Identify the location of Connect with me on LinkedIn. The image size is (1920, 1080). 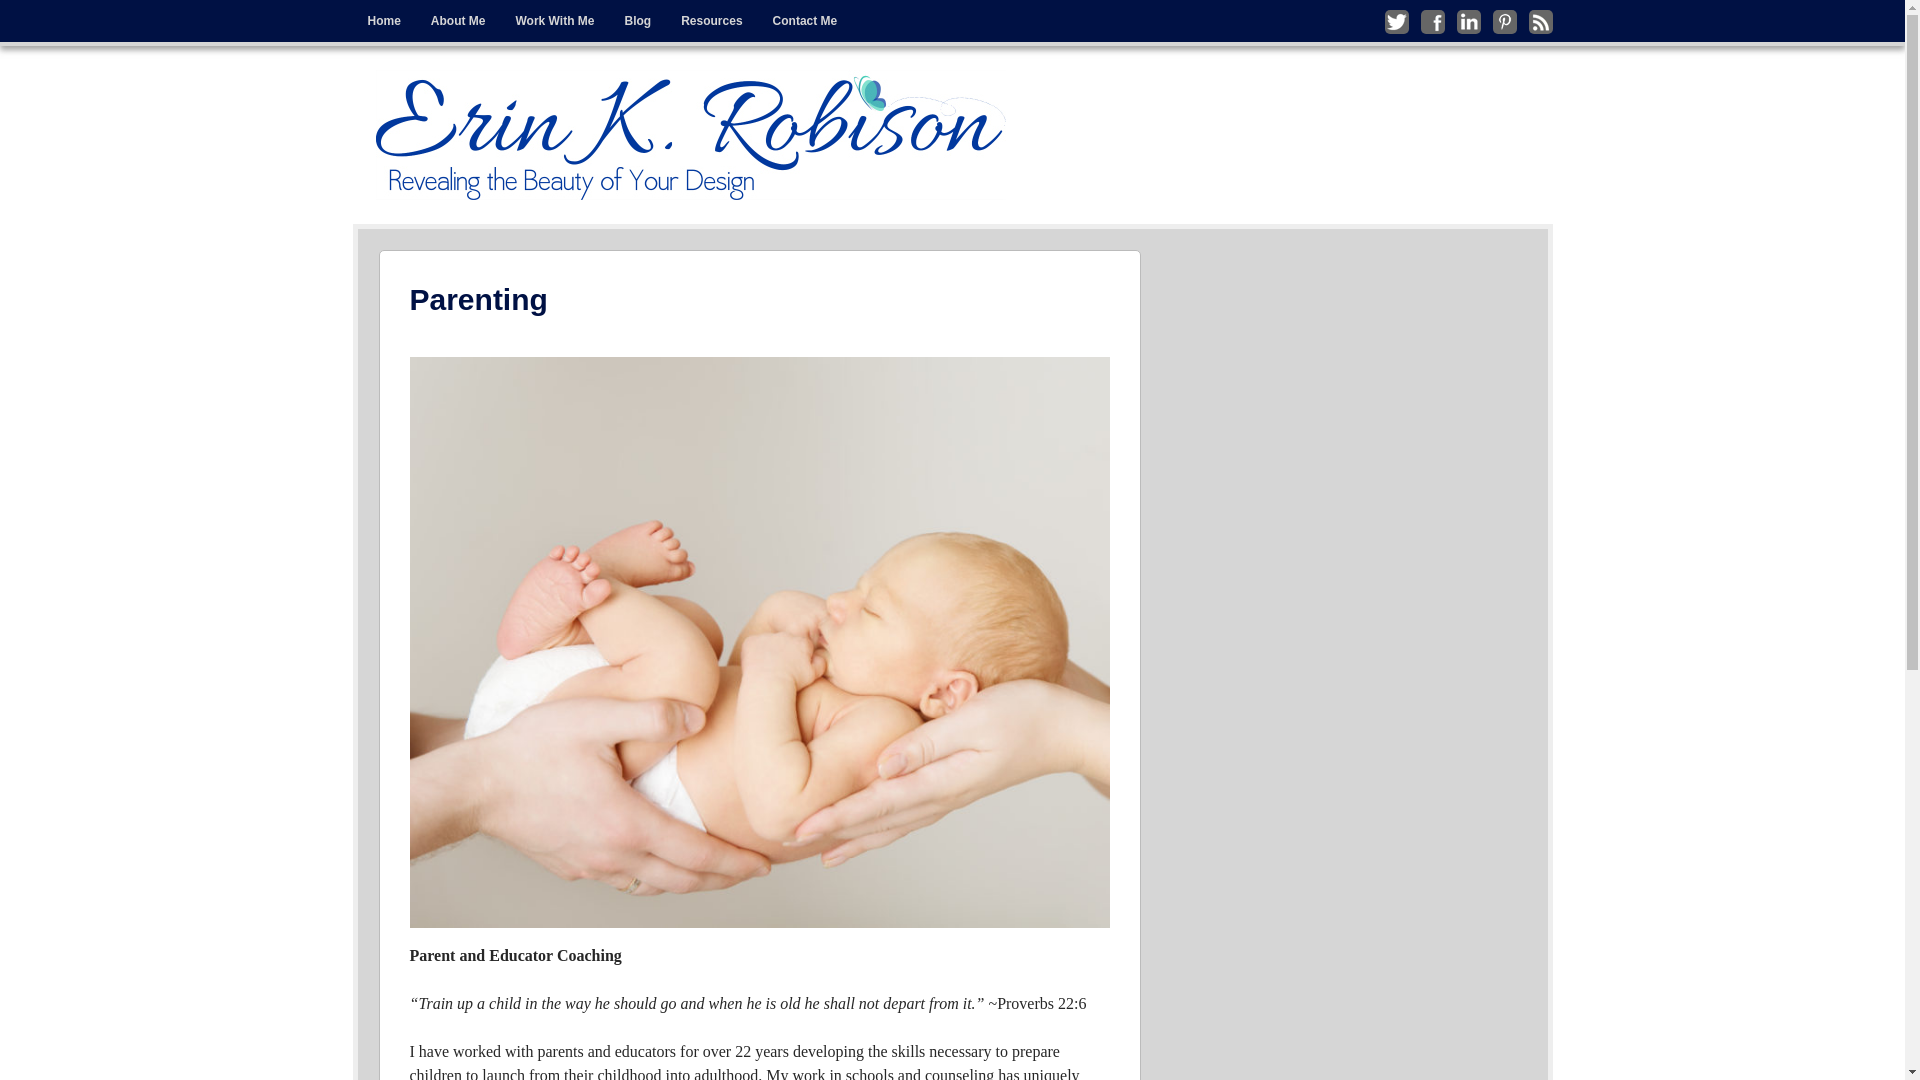
(1468, 21).